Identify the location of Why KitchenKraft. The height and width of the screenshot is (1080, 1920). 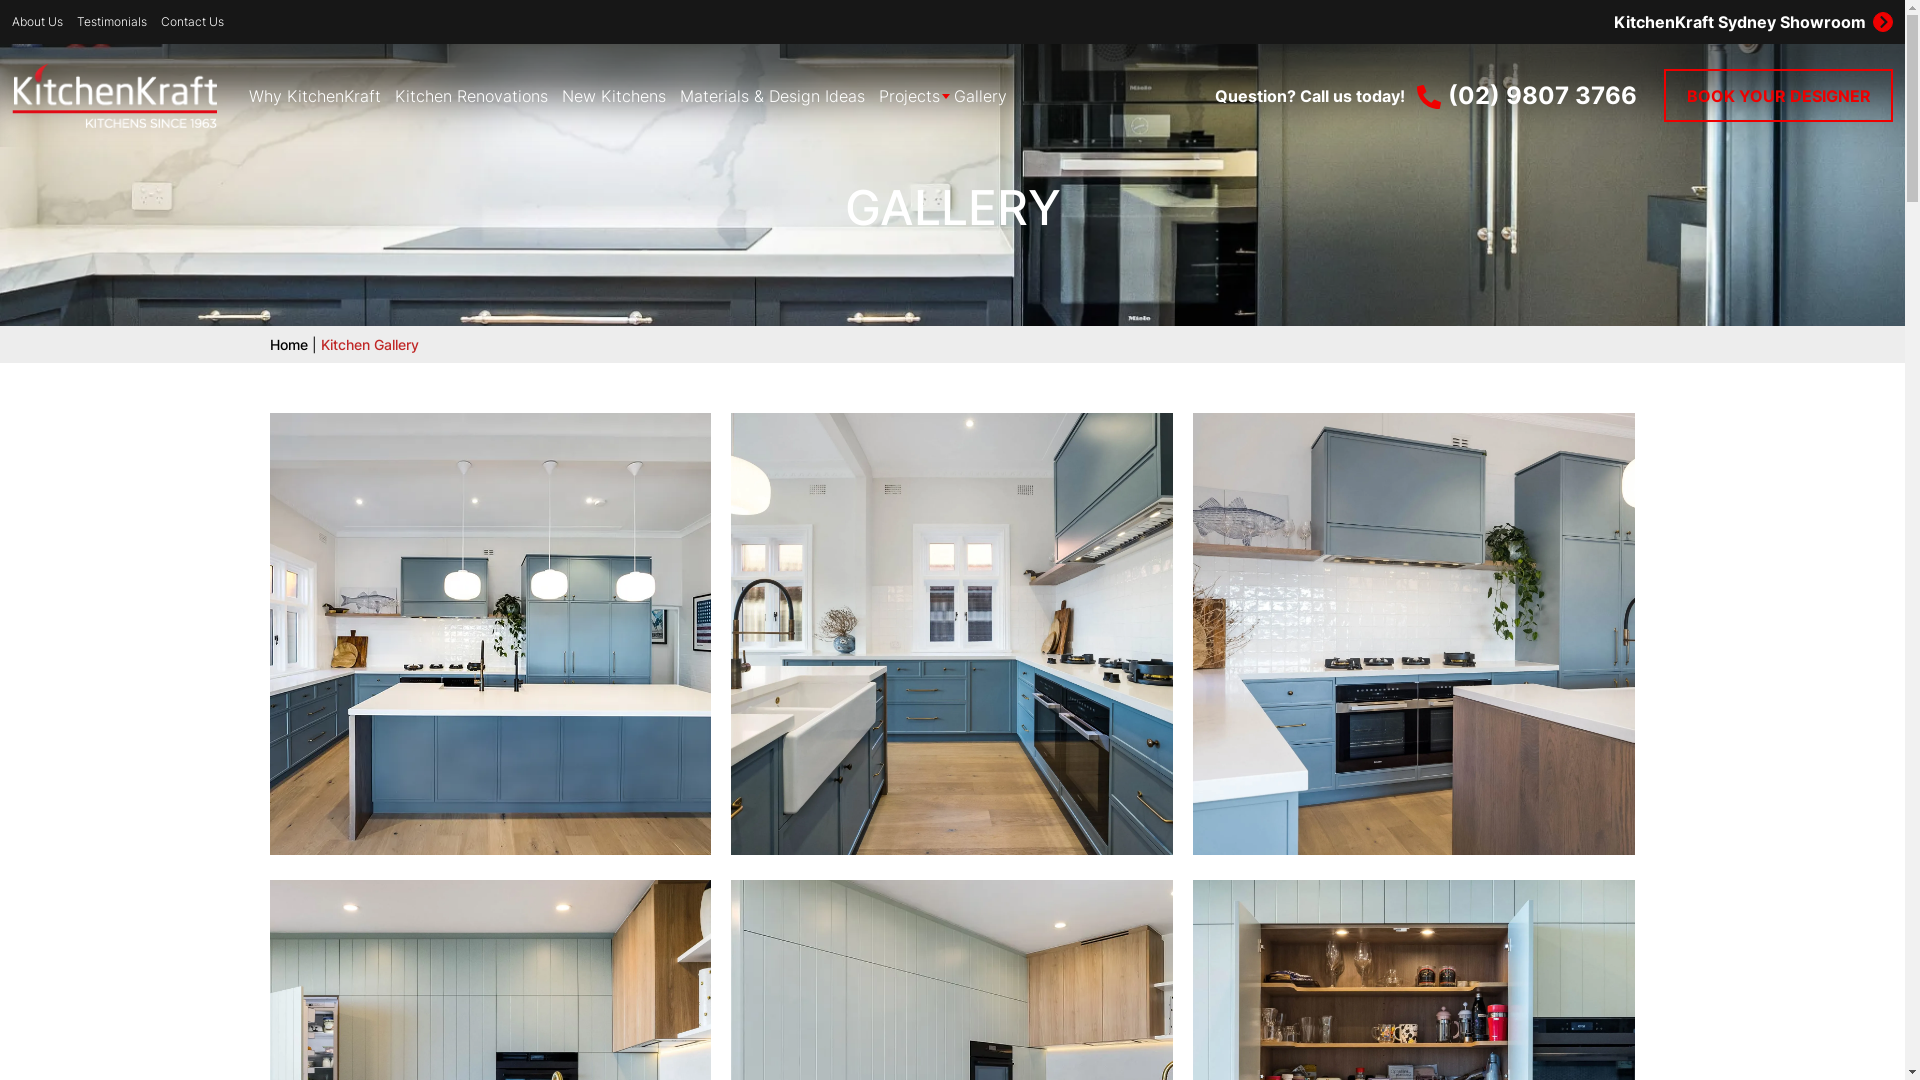
(315, 96).